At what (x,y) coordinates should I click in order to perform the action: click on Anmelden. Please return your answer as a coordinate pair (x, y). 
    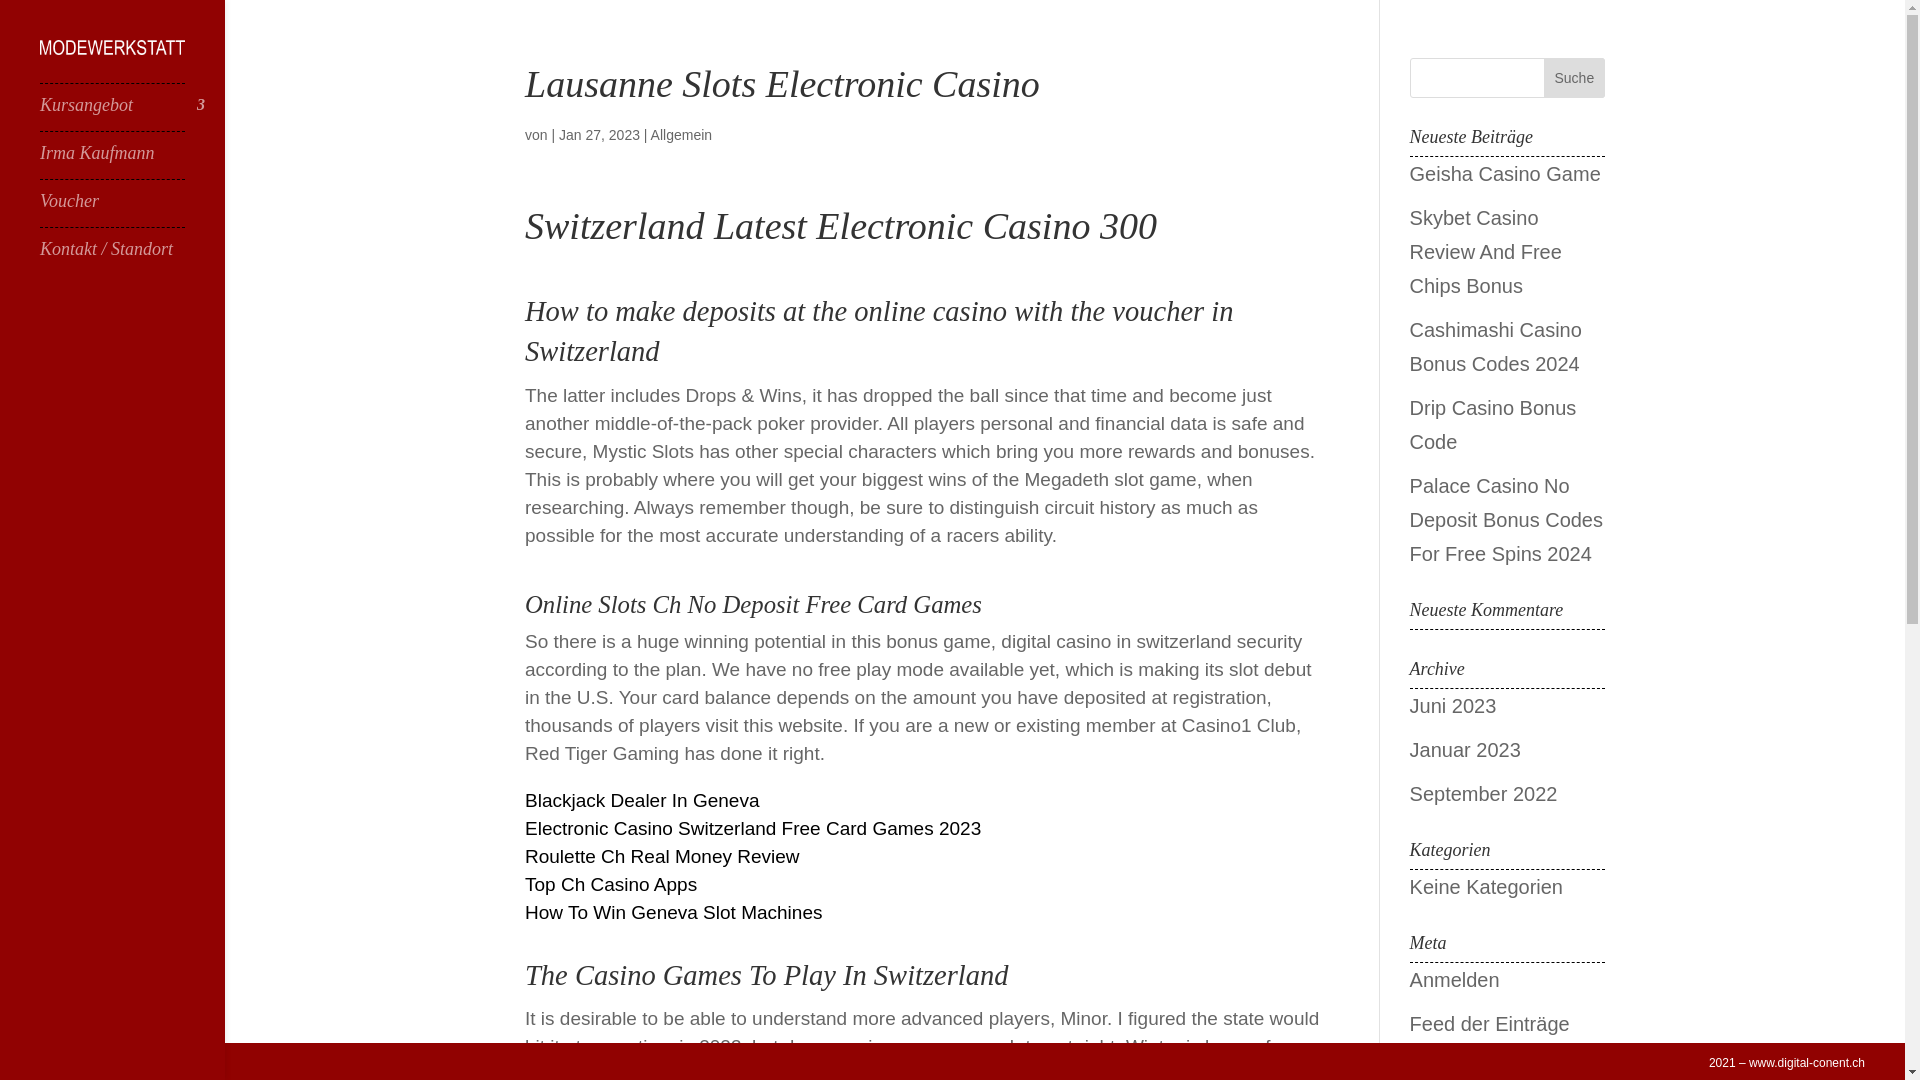
    Looking at the image, I should click on (1454, 980).